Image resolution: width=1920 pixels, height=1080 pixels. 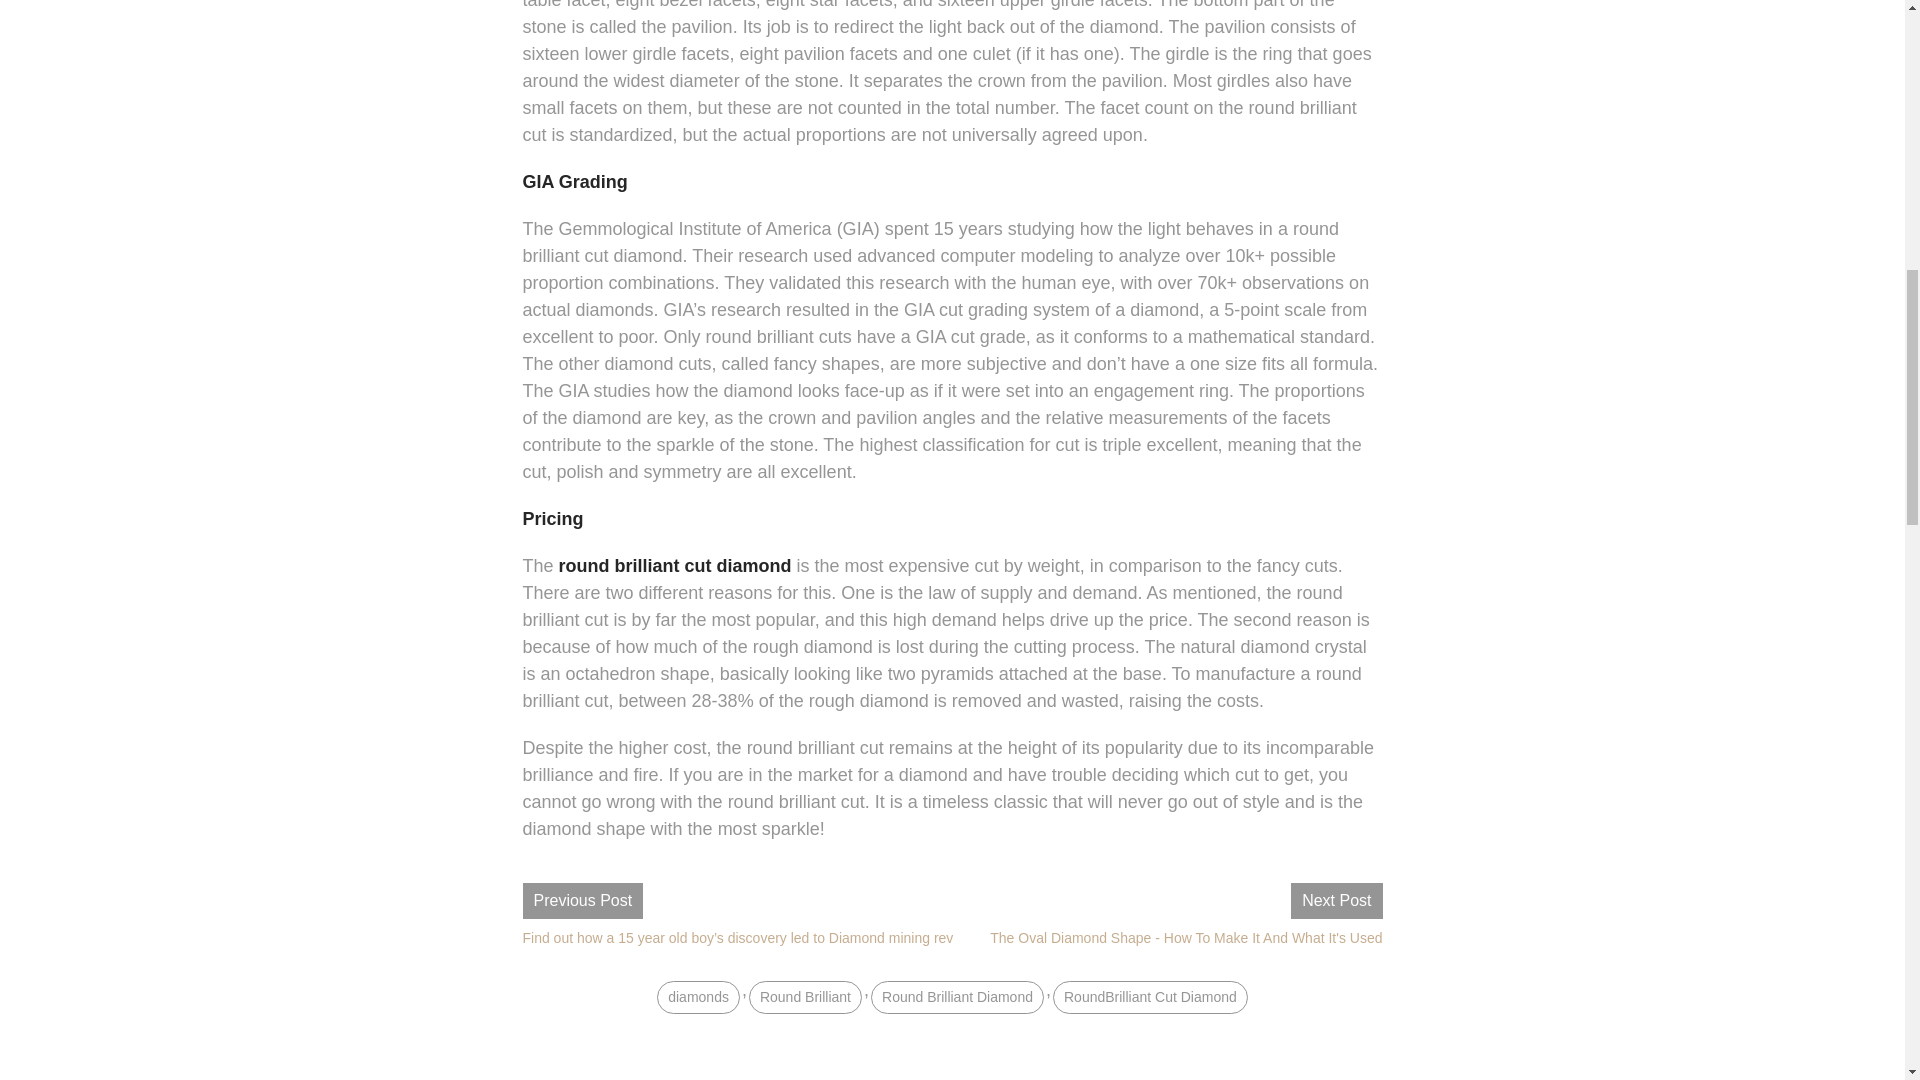 I want to click on The Oval Diamond Shape - How To Make It And What It's Used, so click(x=1186, y=938).